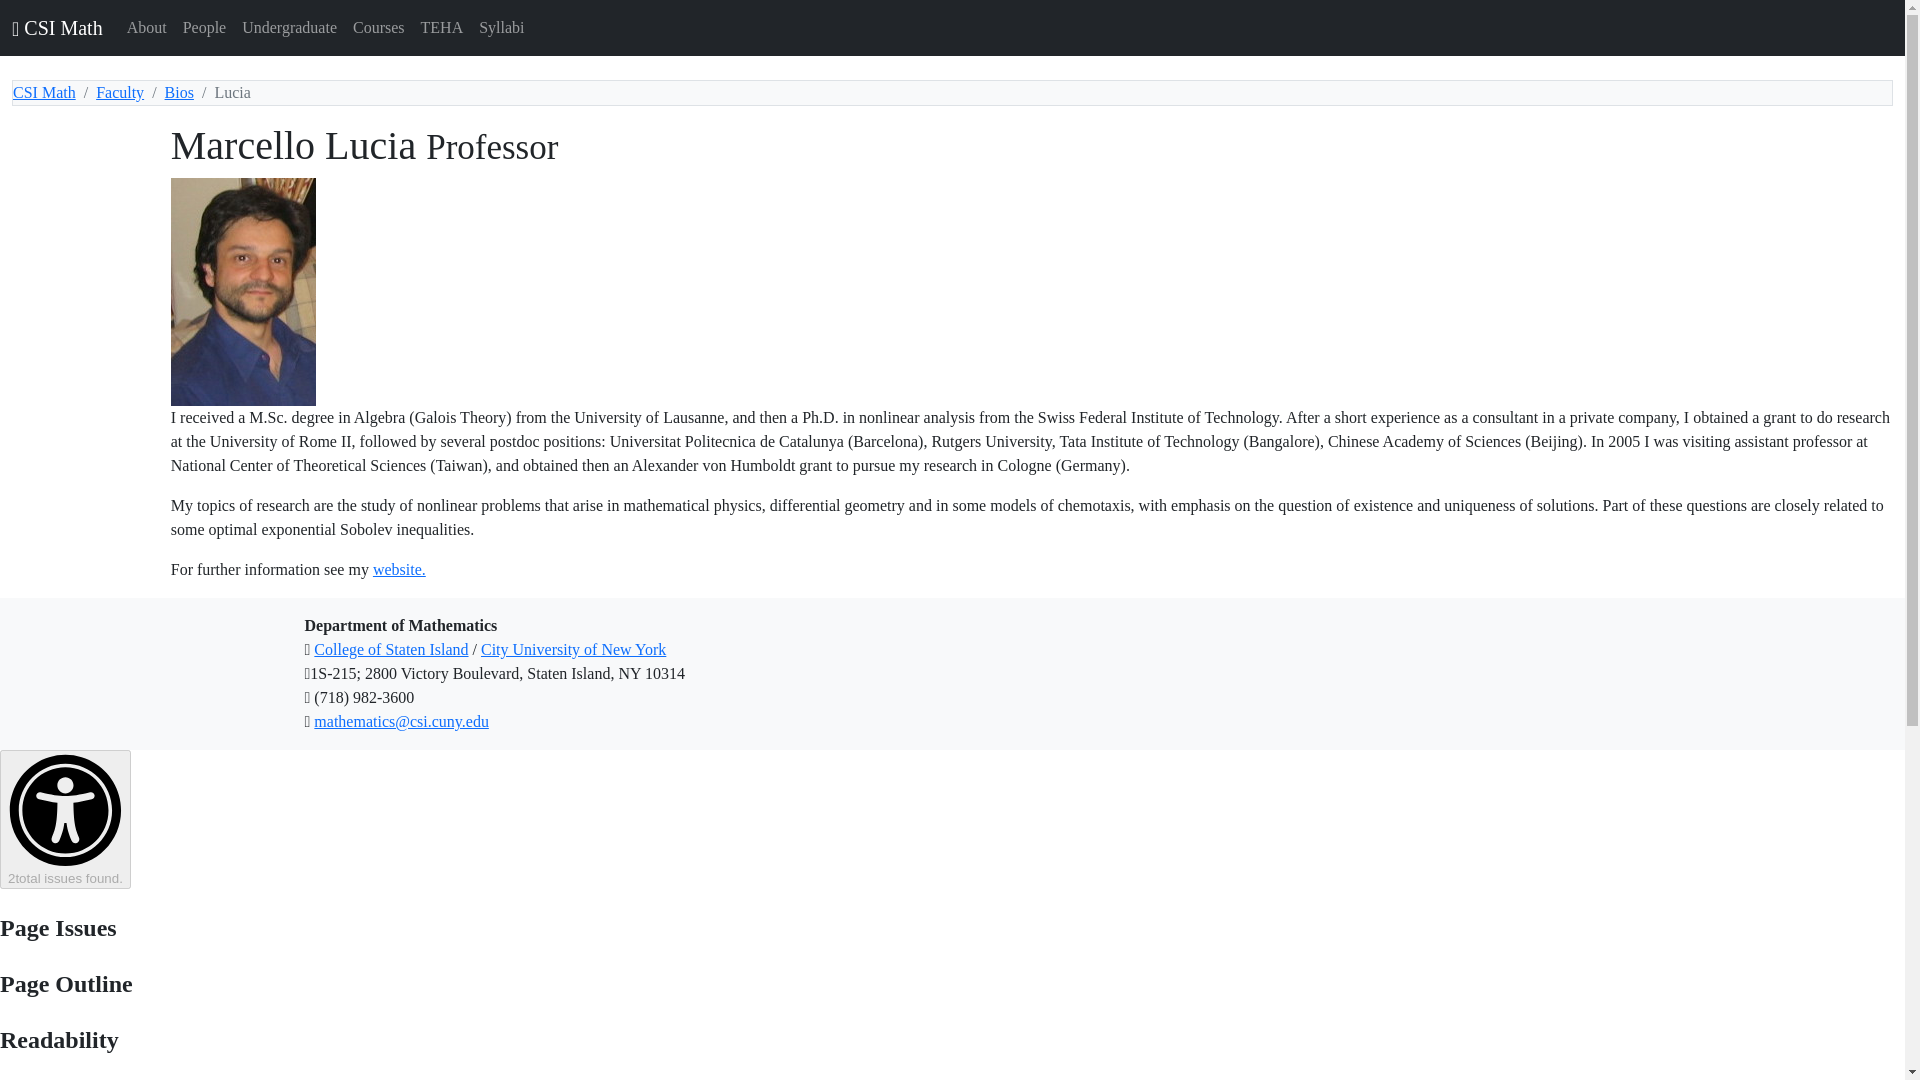  I want to click on Course Outlines, so click(501, 27).